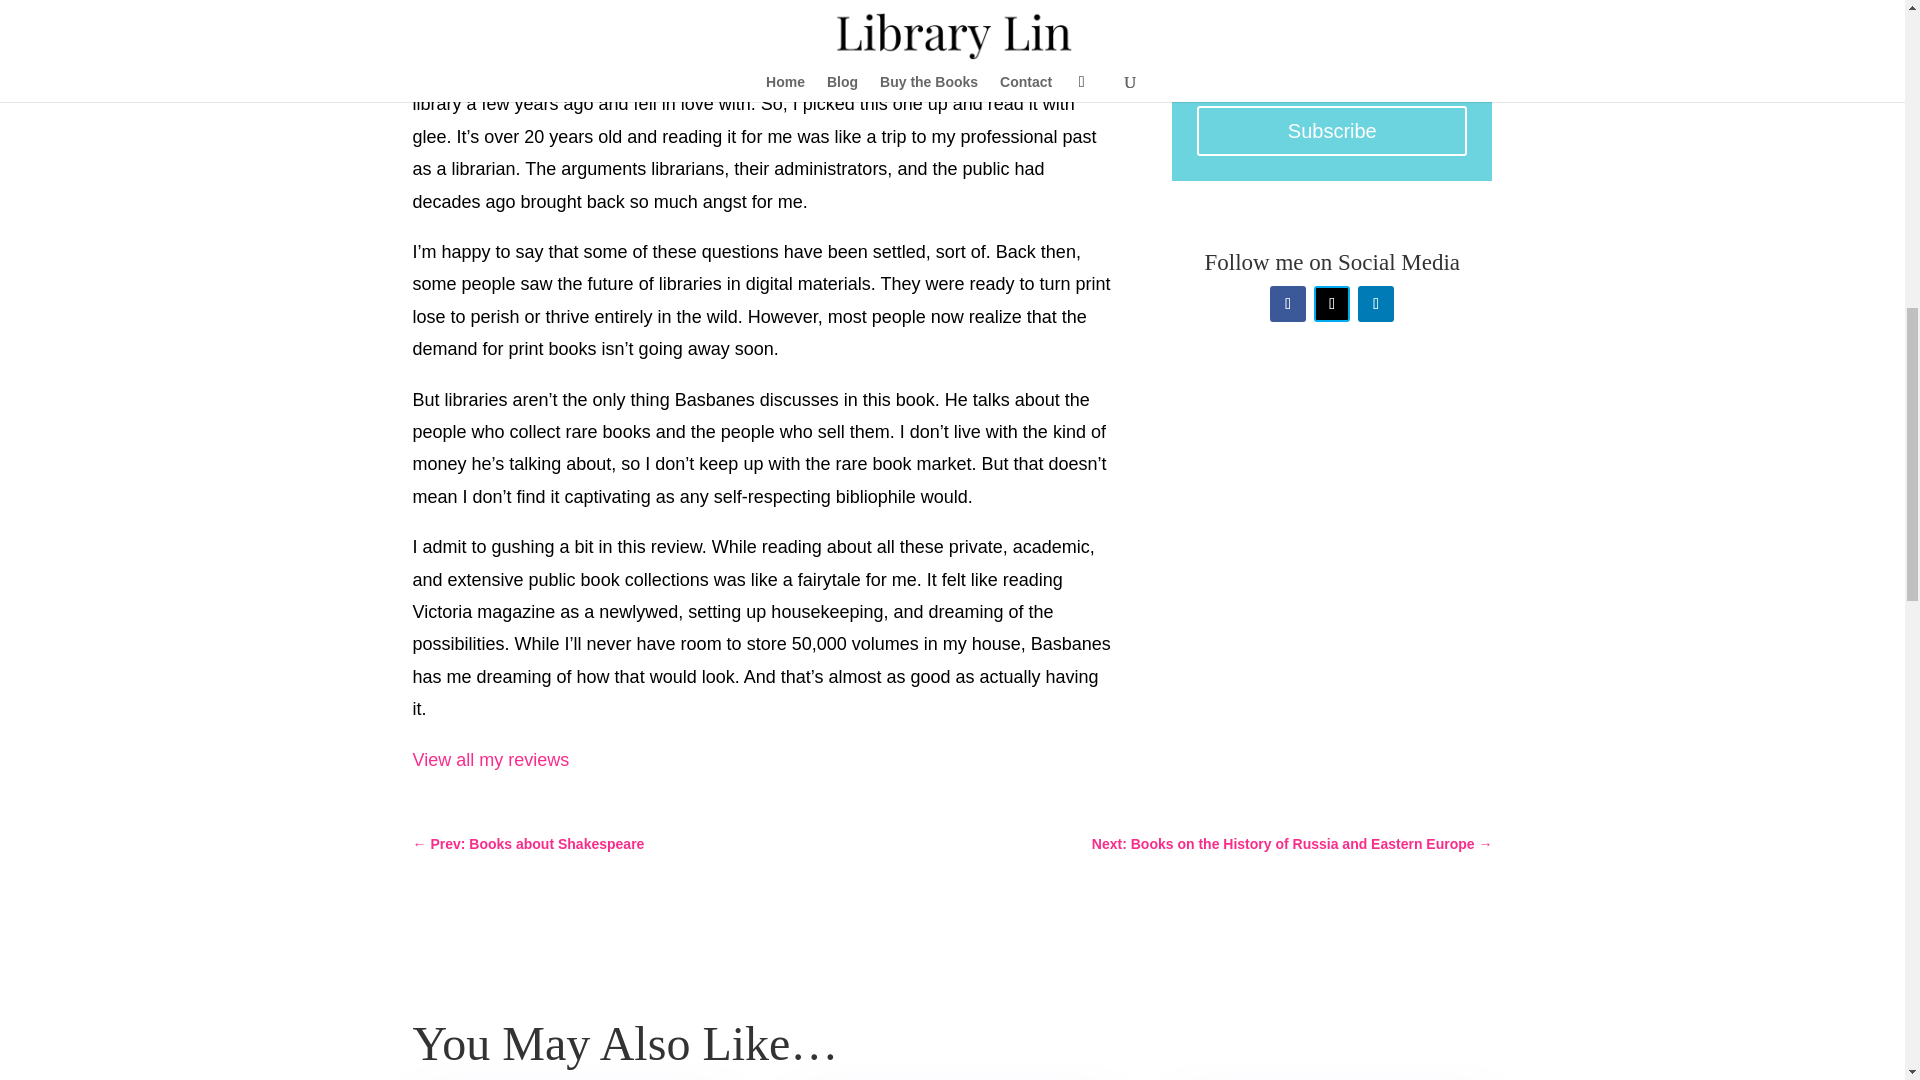 Image resolution: width=1920 pixels, height=1080 pixels. Describe the element at coordinates (1331, 304) in the screenshot. I see `Follow on X` at that location.